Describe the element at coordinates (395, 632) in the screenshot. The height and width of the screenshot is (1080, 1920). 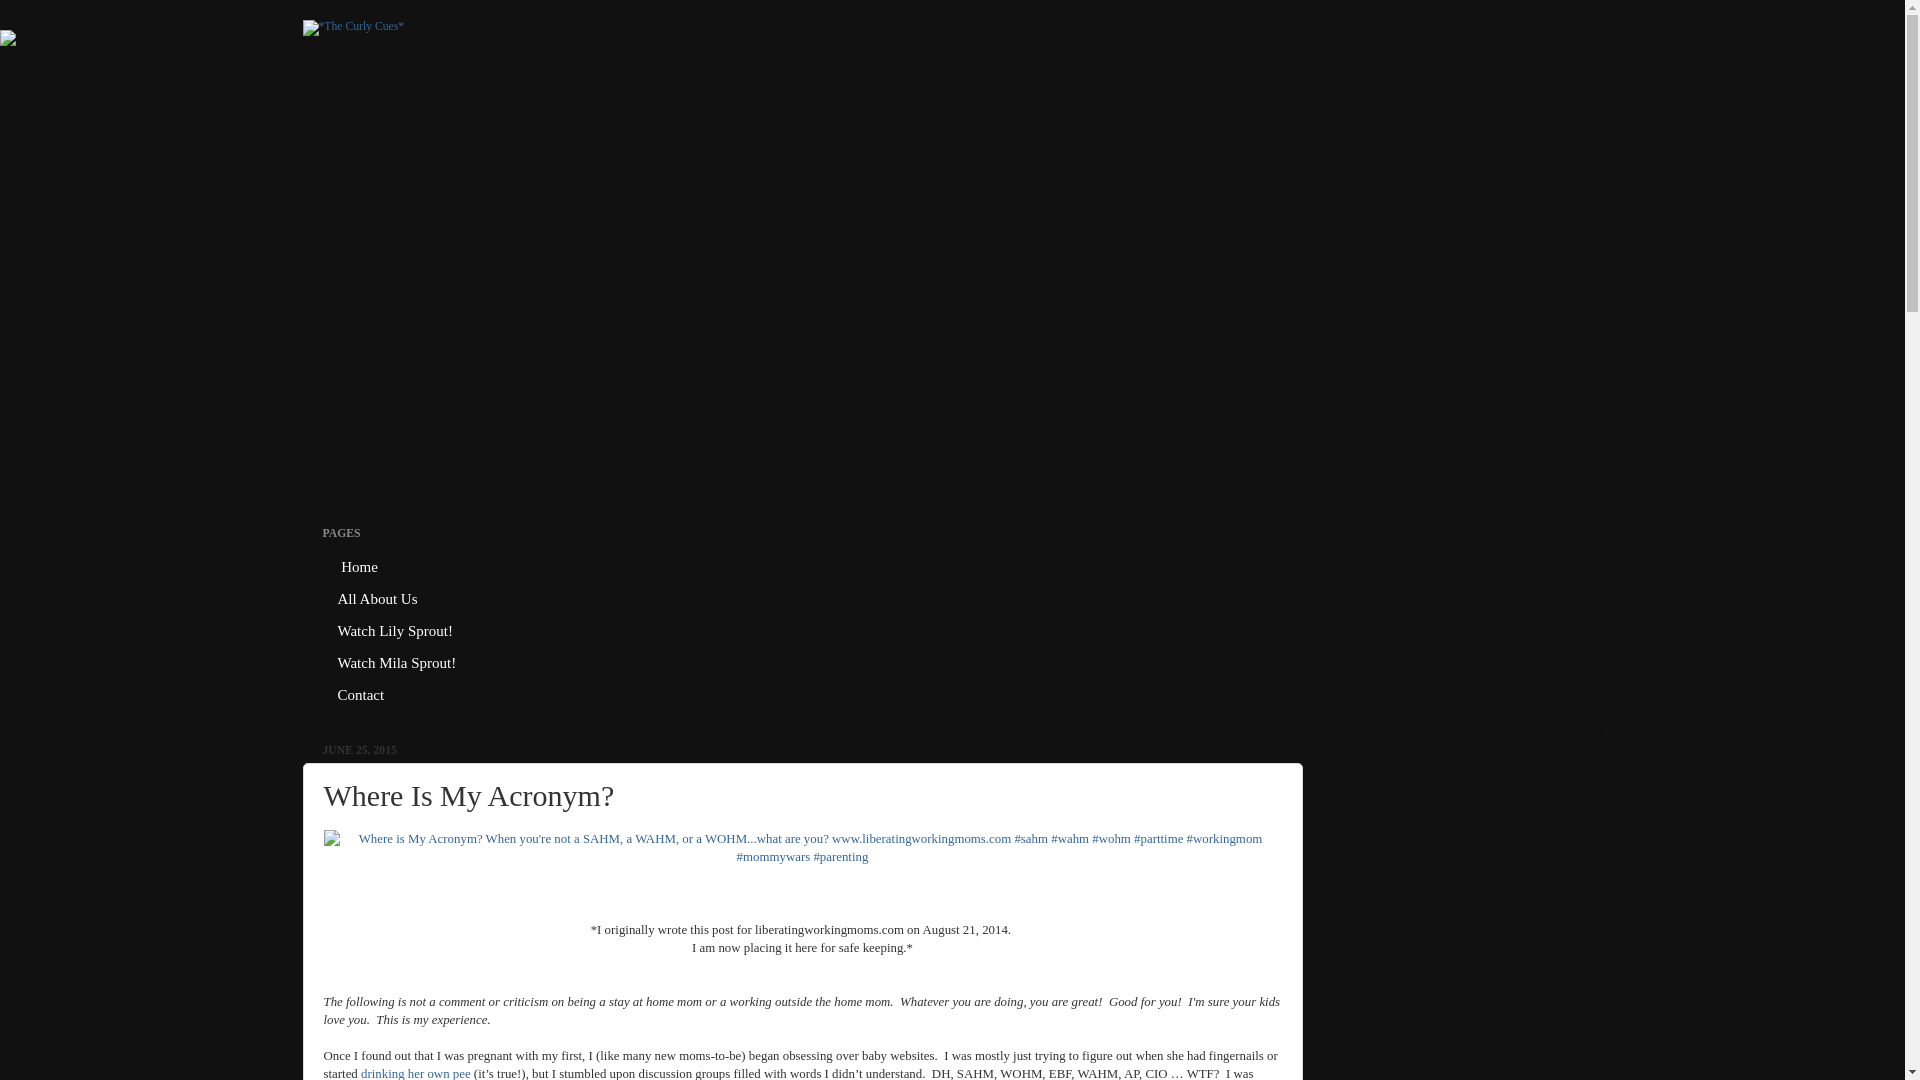
I see `Watch Lily Sprout!` at that location.